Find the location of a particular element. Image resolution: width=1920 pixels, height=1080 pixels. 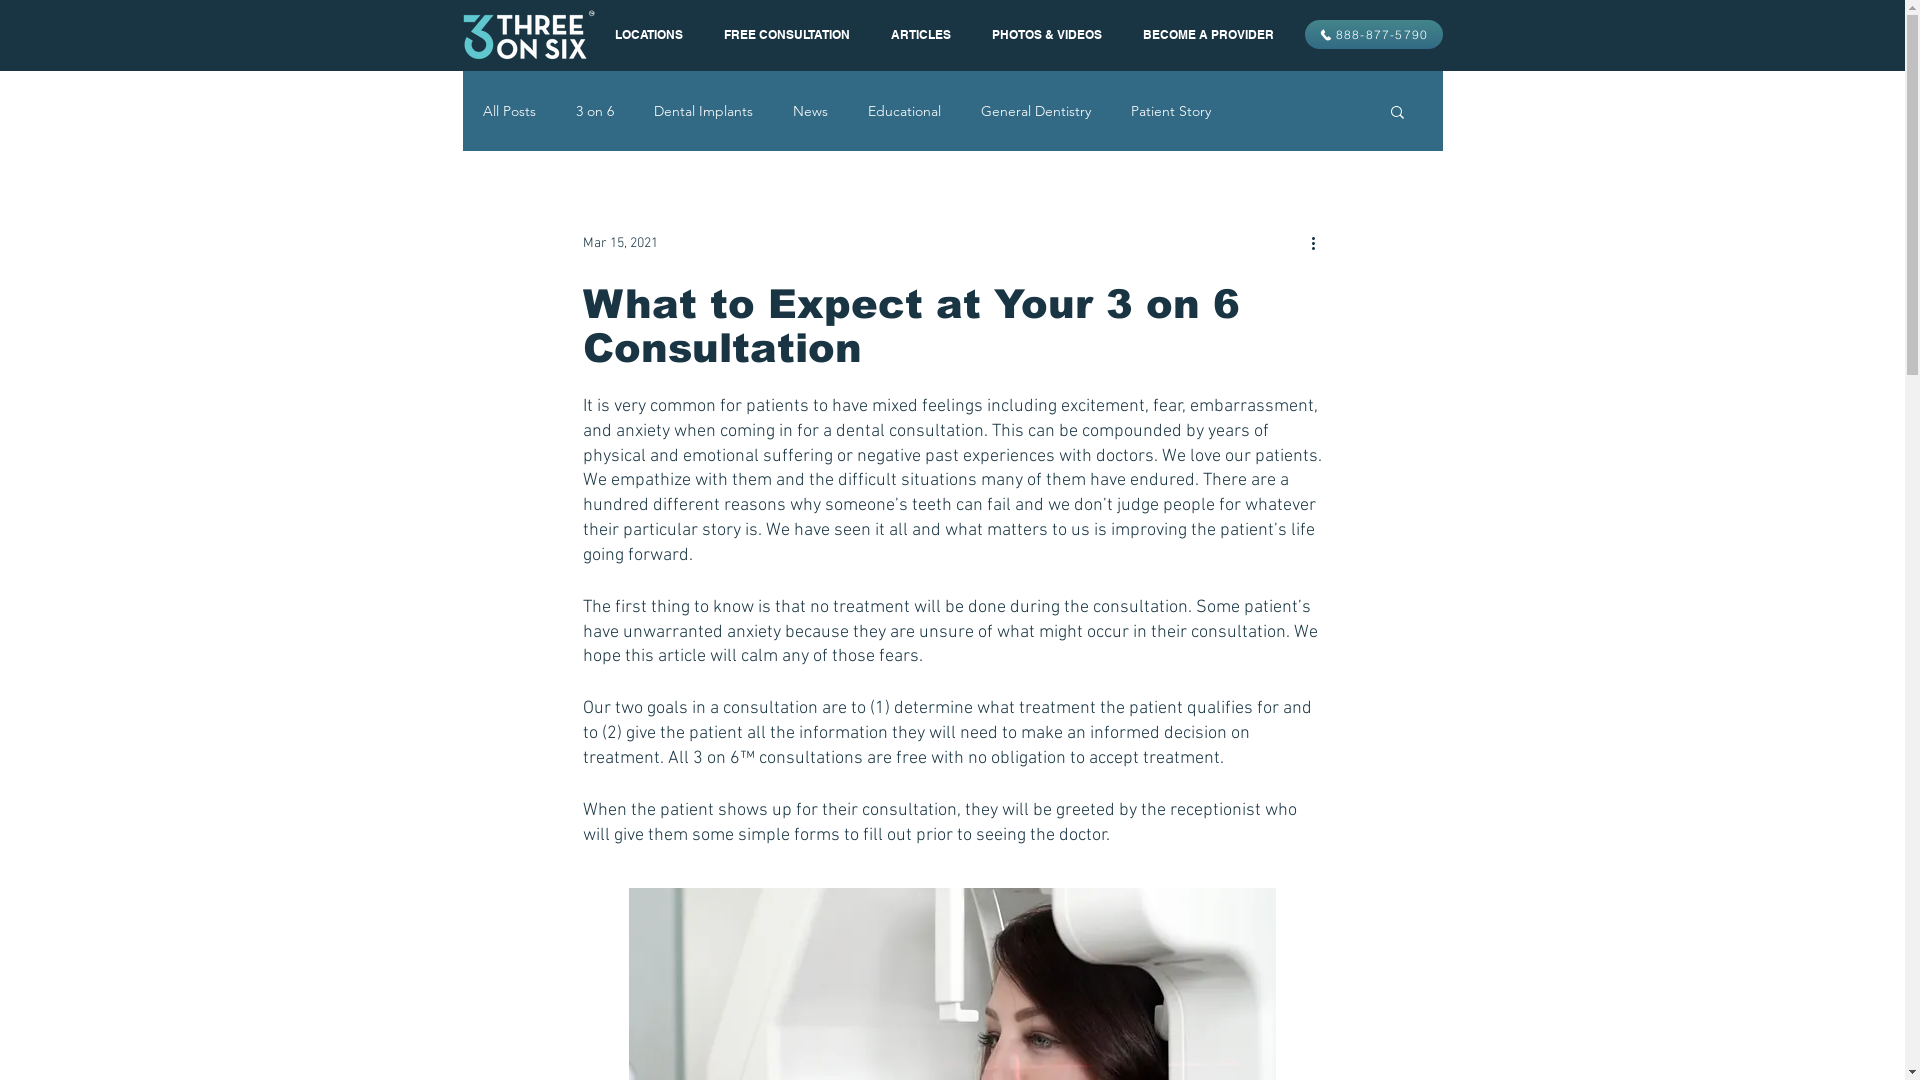

News is located at coordinates (810, 111).